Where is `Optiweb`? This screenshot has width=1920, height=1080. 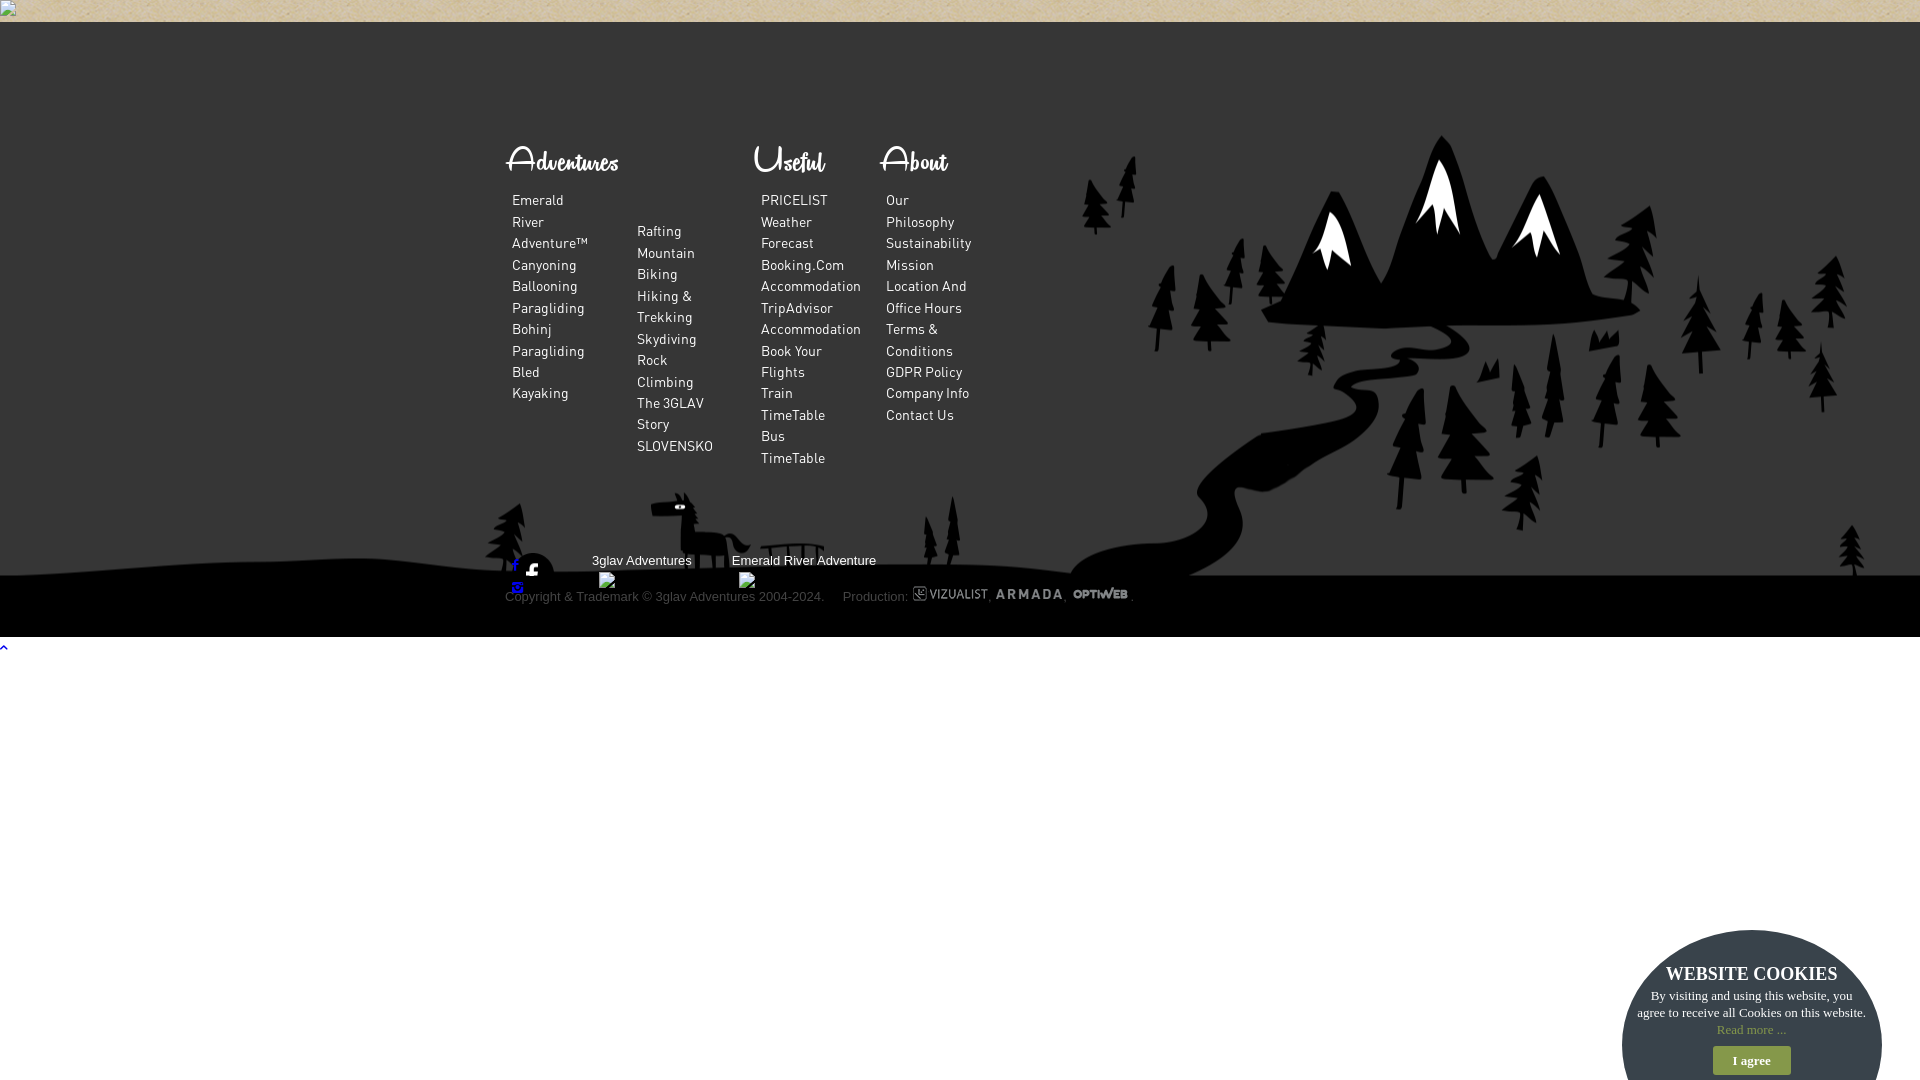
Optiweb is located at coordinates (1100, 596).